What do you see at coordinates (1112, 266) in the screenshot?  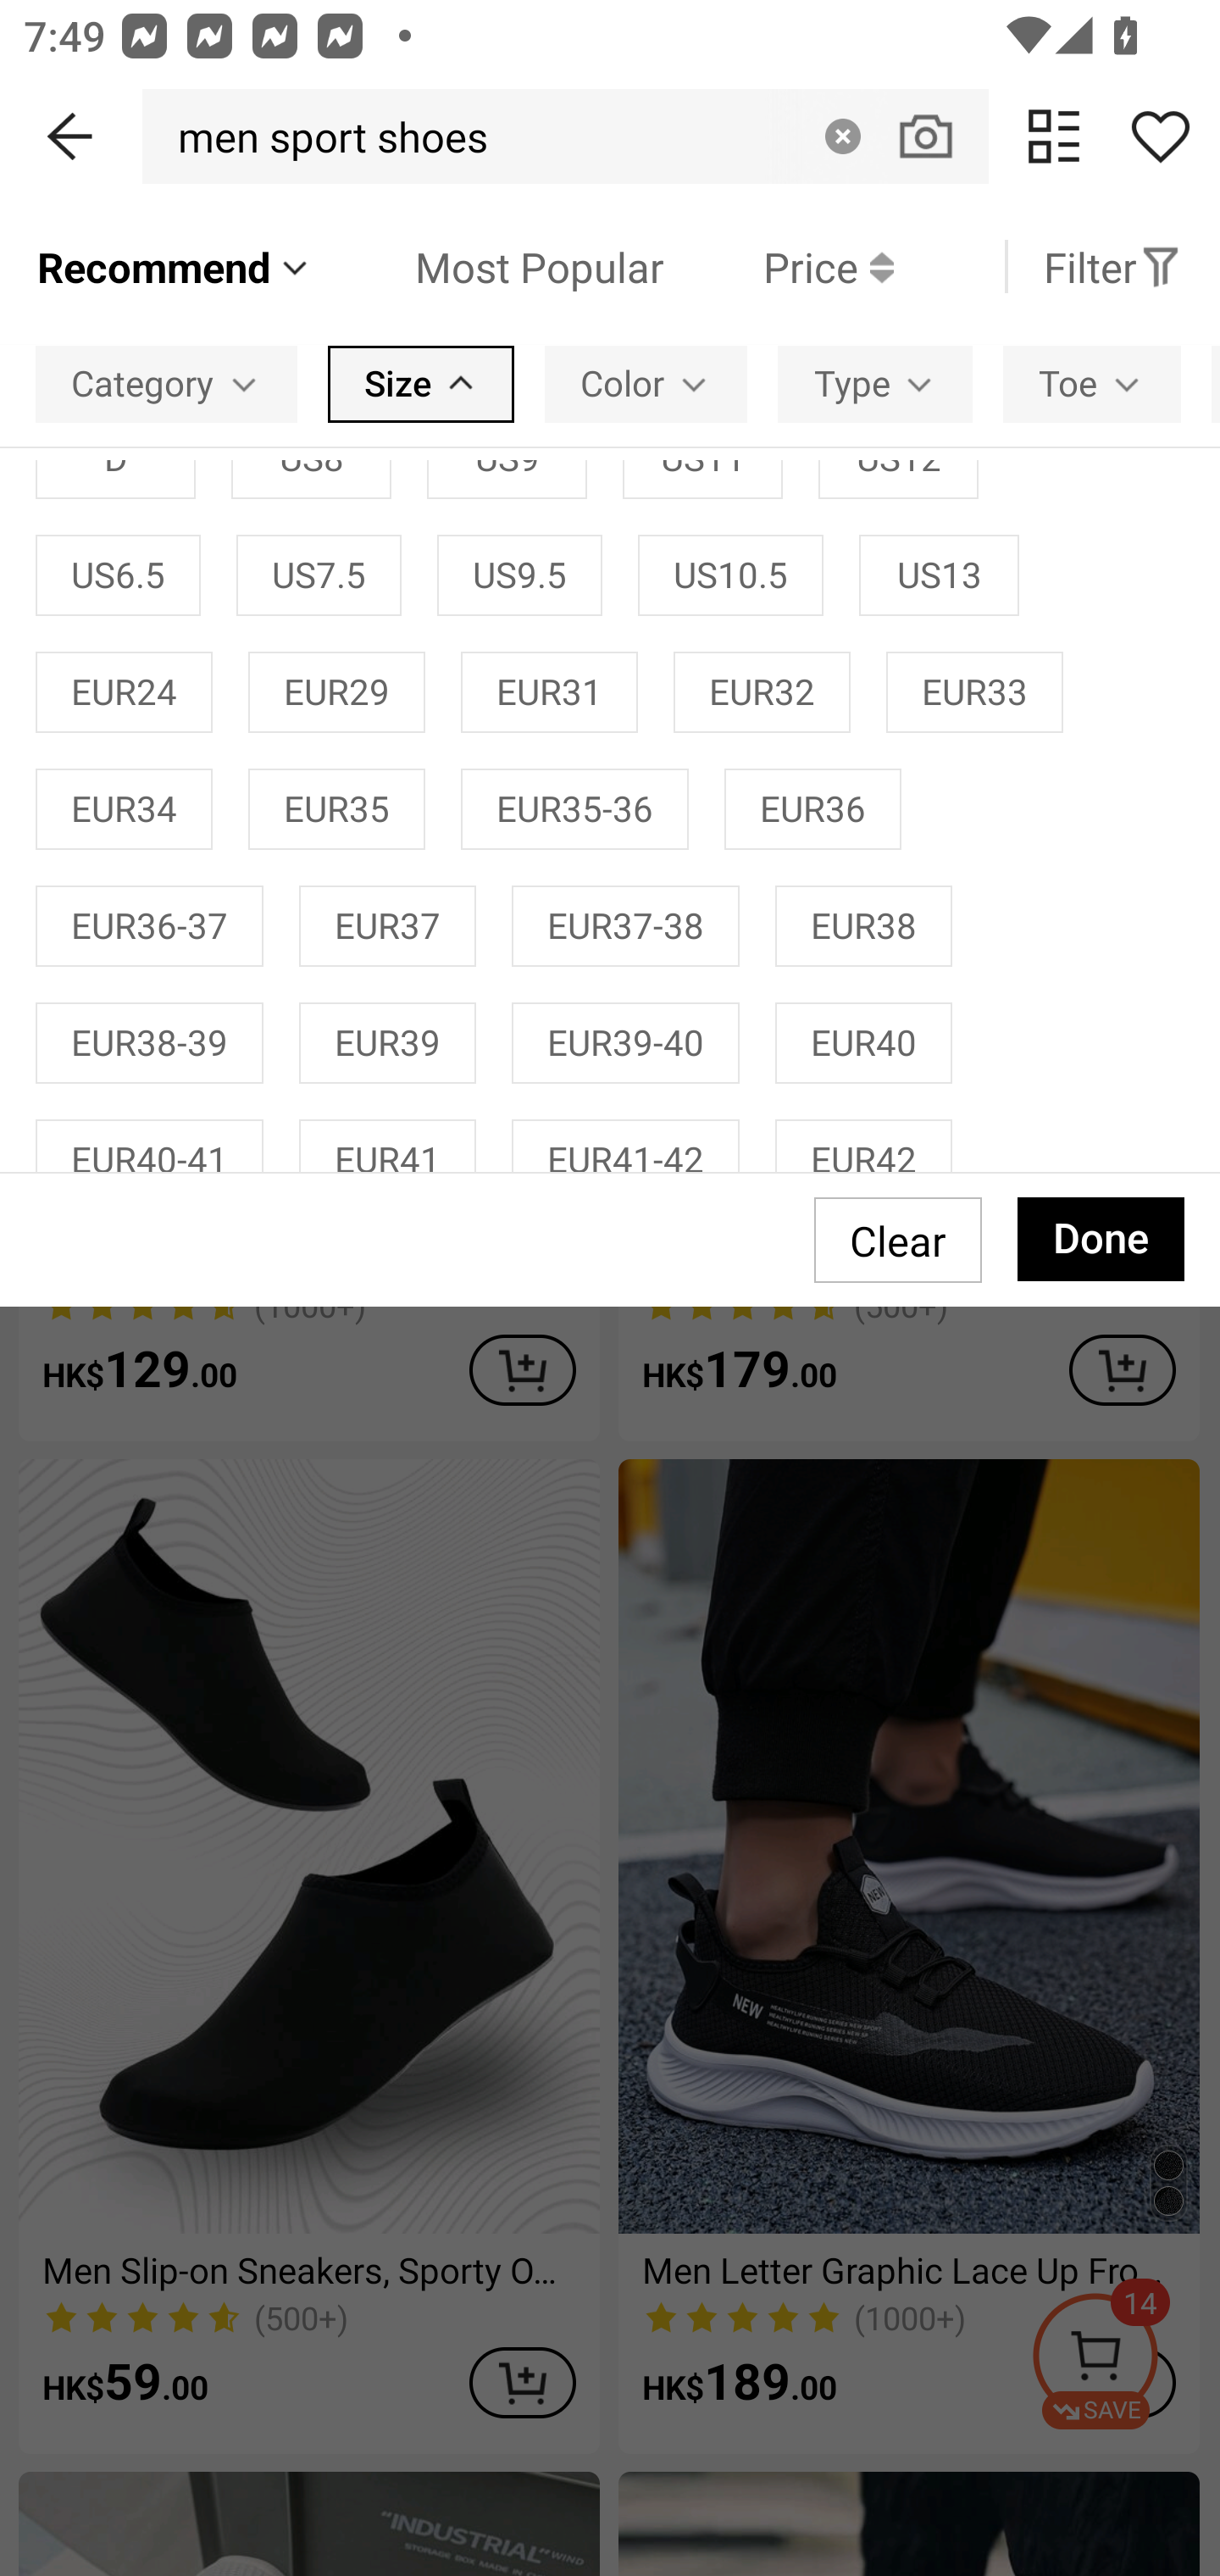 I see `Filter` at bounding box center [1112, 266].